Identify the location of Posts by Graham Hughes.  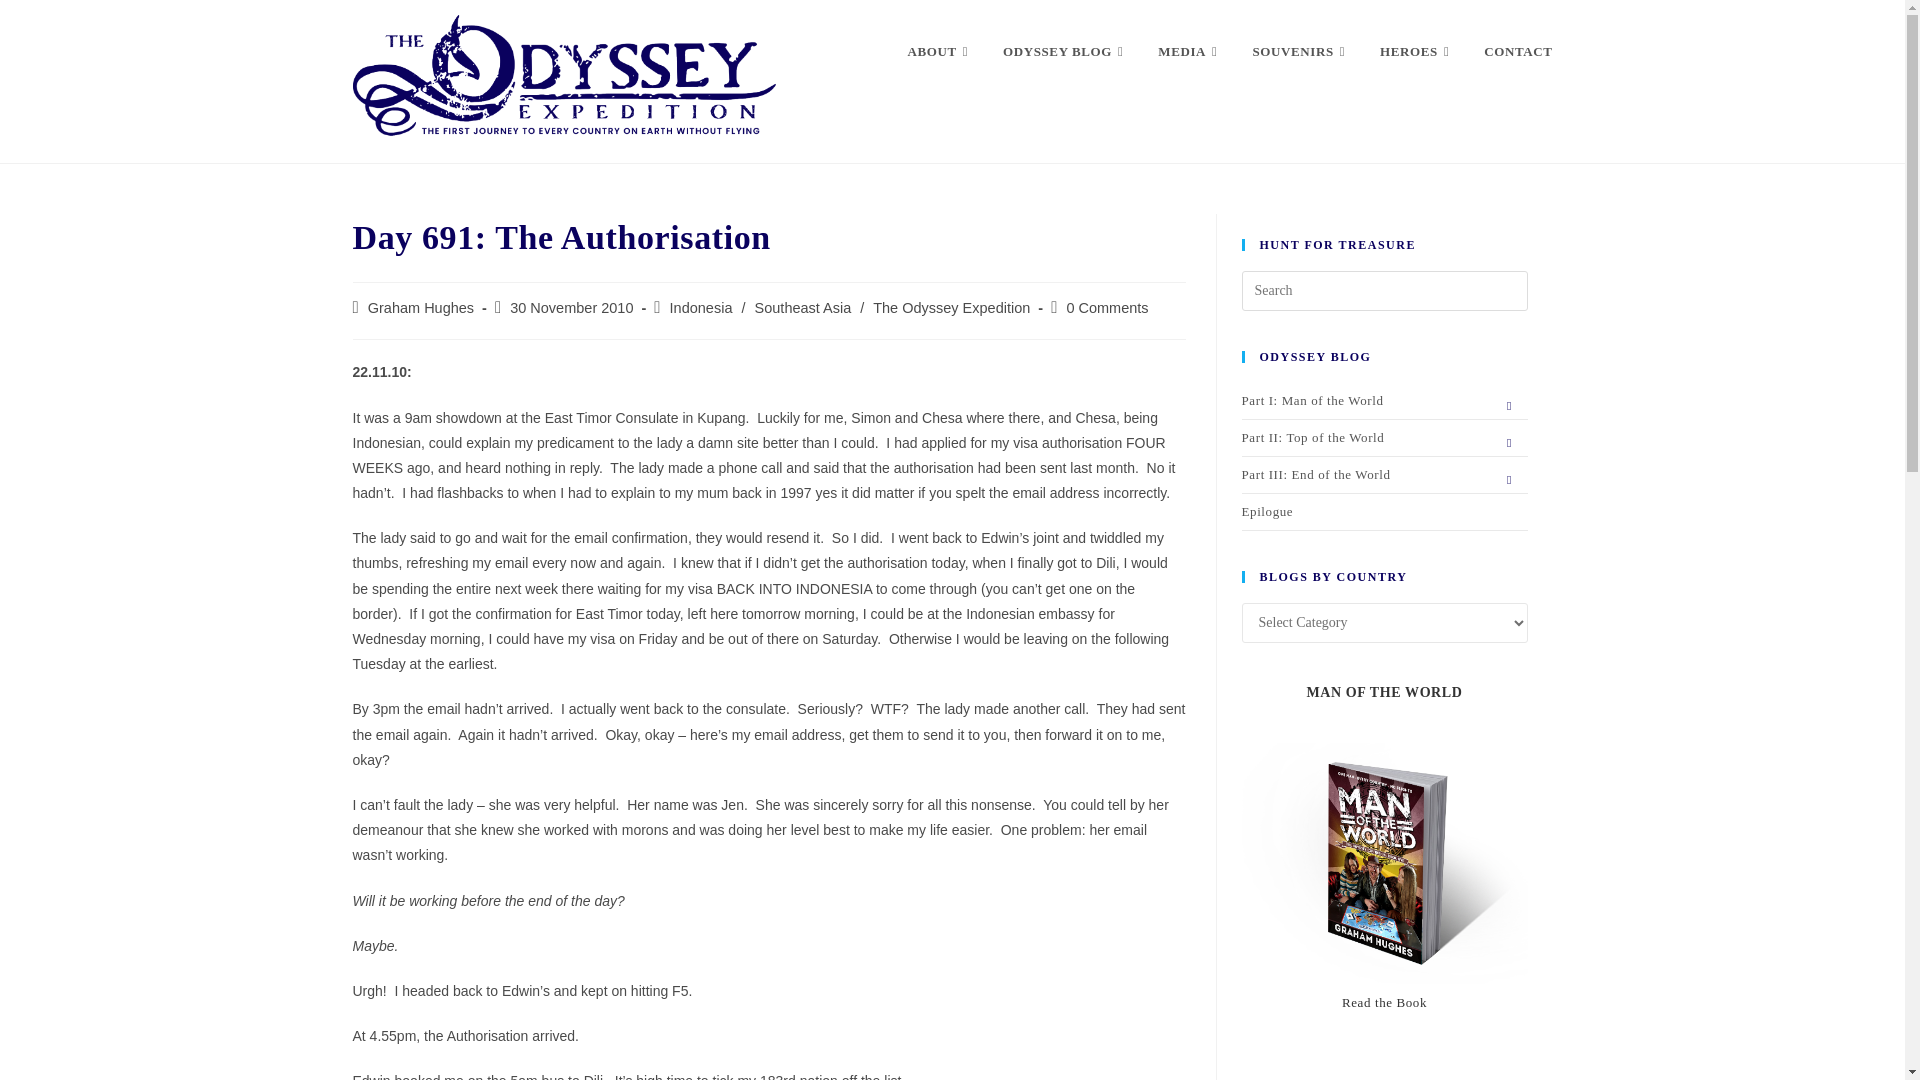
(421, 308).